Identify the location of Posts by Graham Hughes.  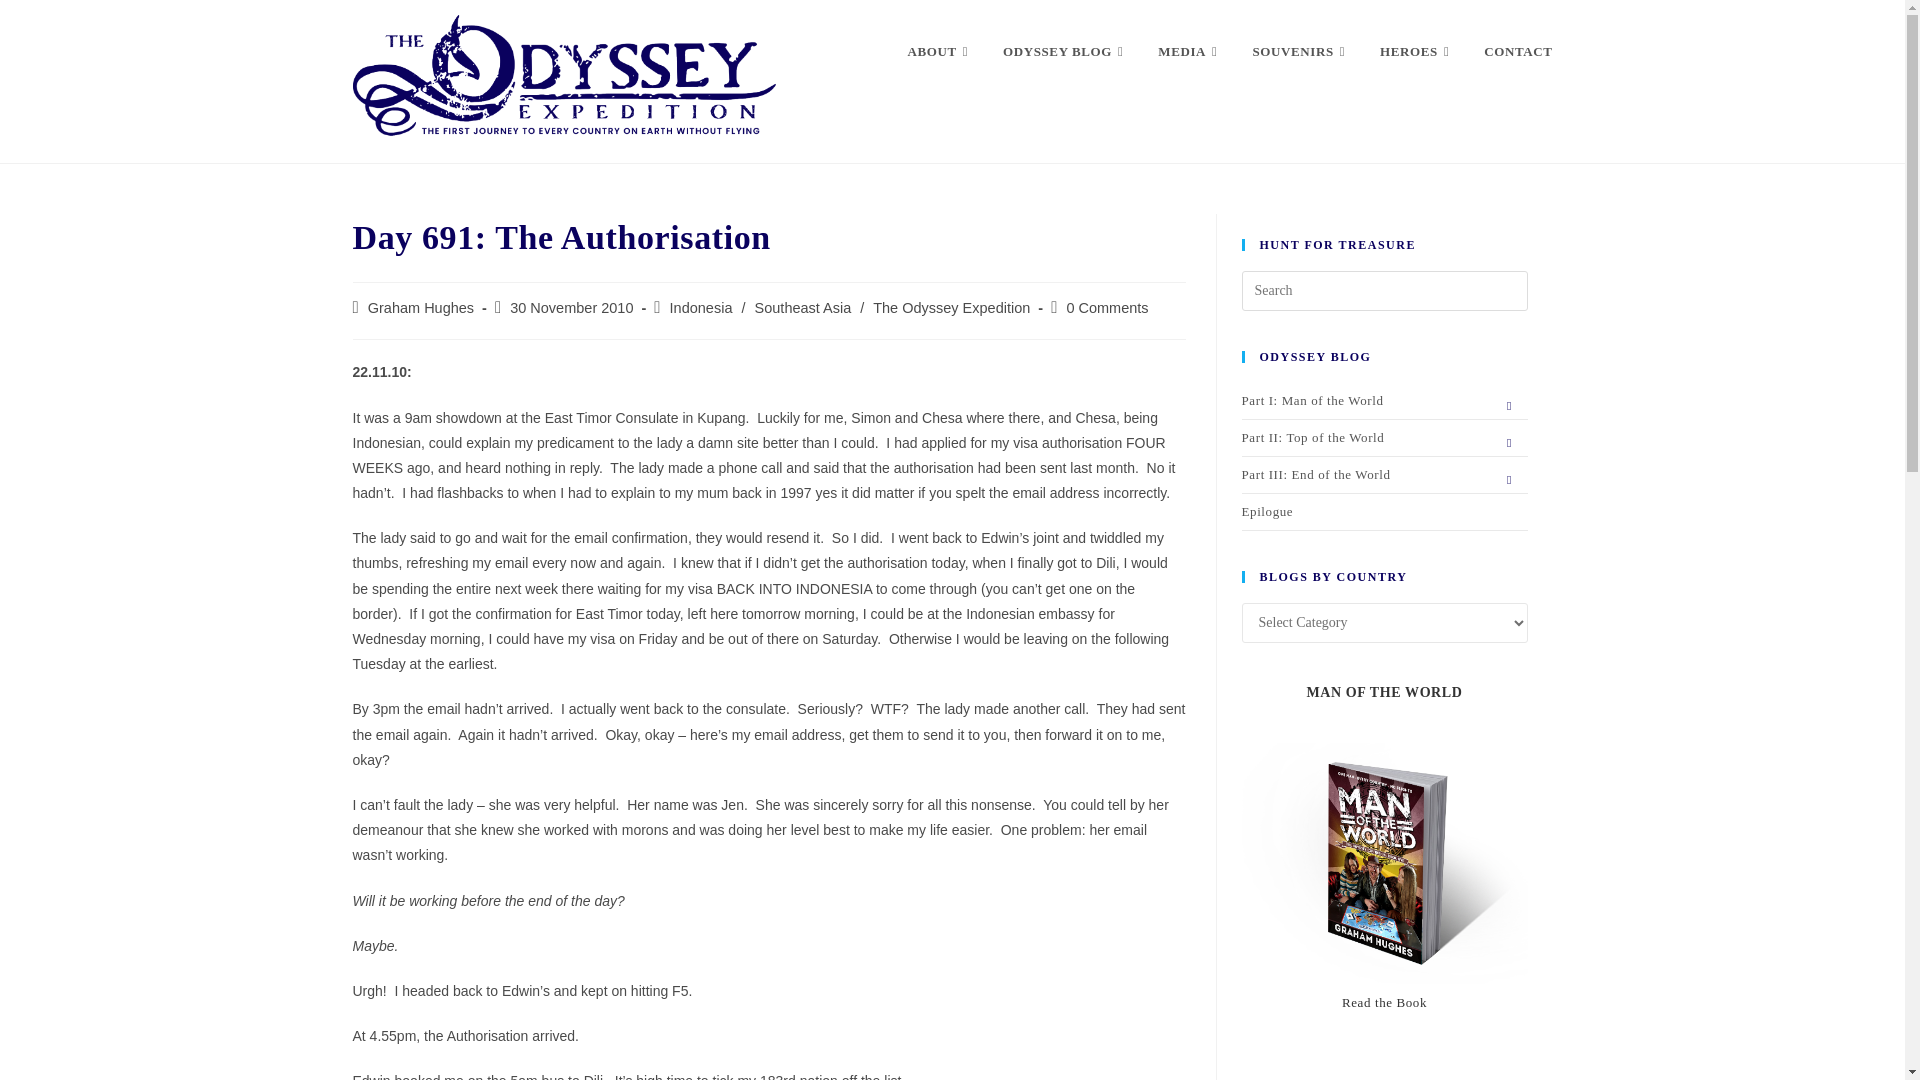
(421, 308).